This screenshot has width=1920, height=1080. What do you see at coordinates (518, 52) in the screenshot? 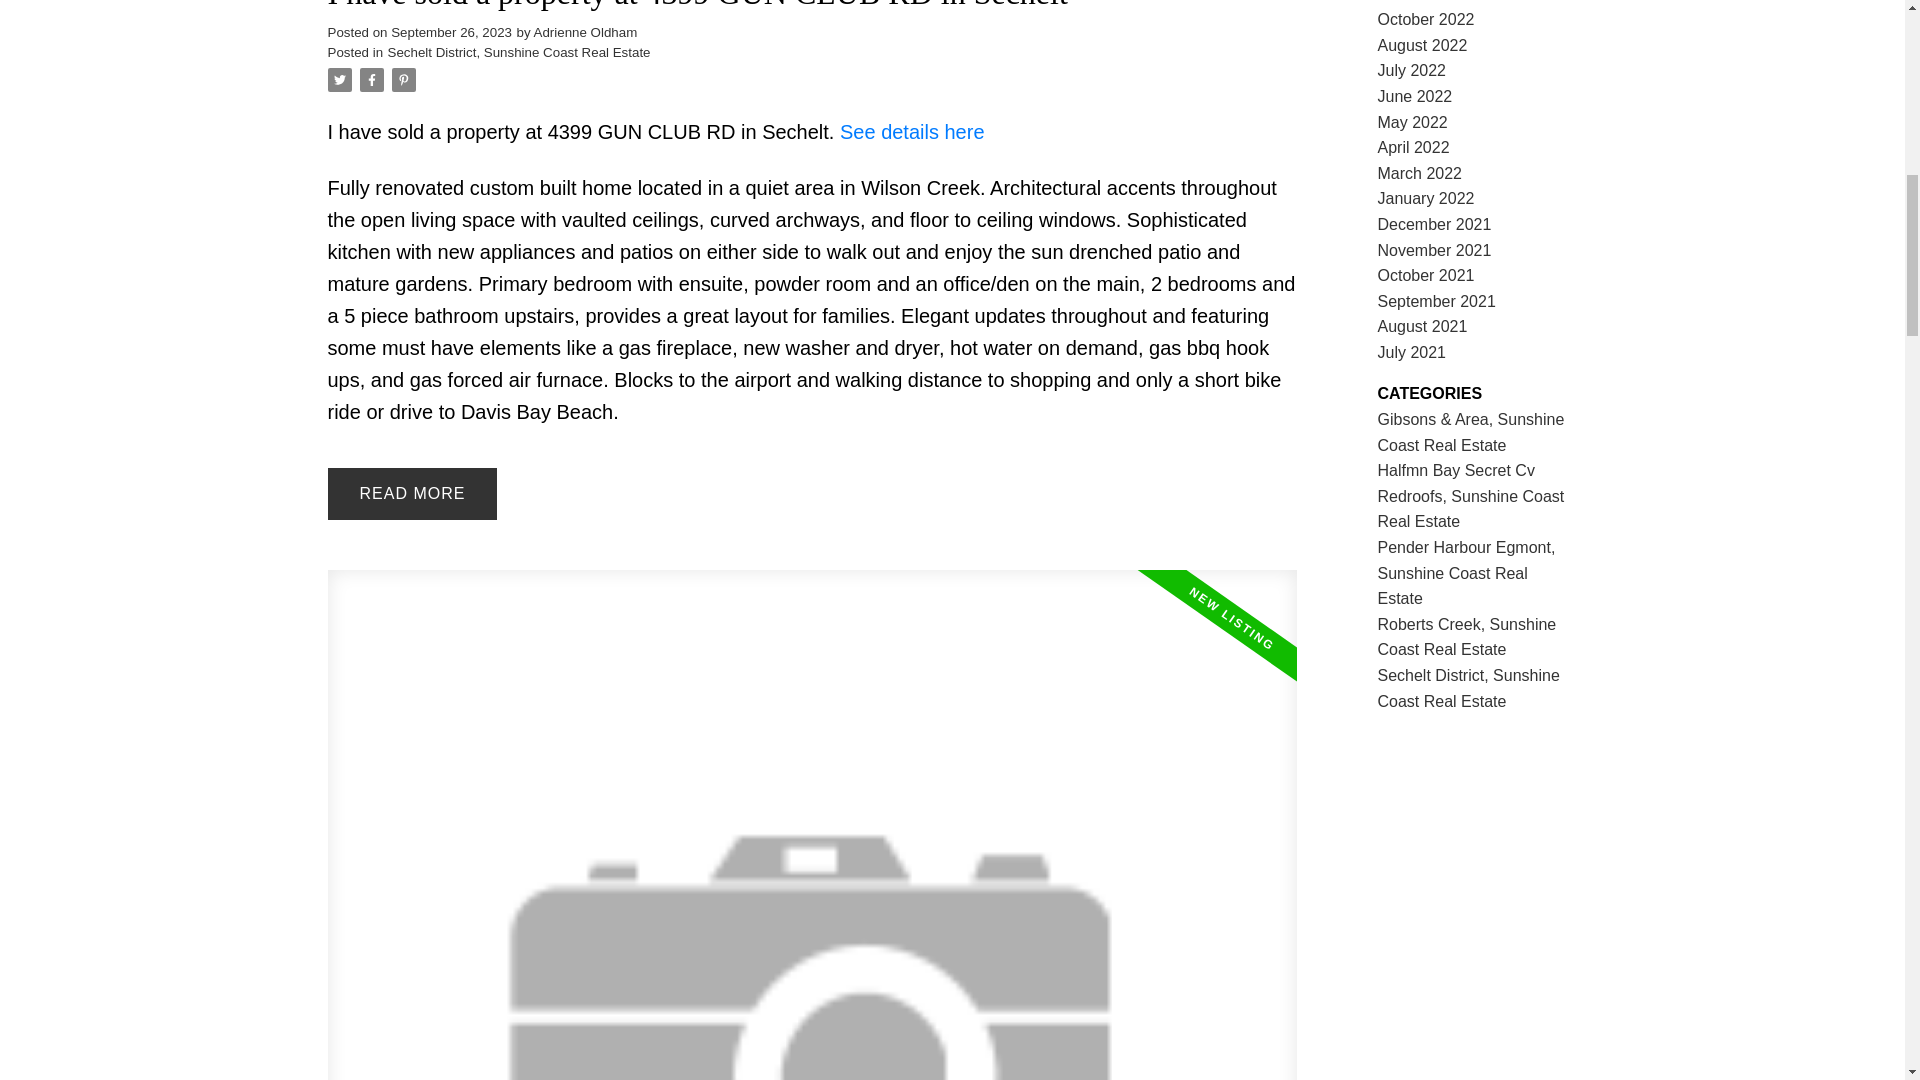
I see `Sechelt District, Sunshine Coast Real Estate` at bounding box center [518, 52].